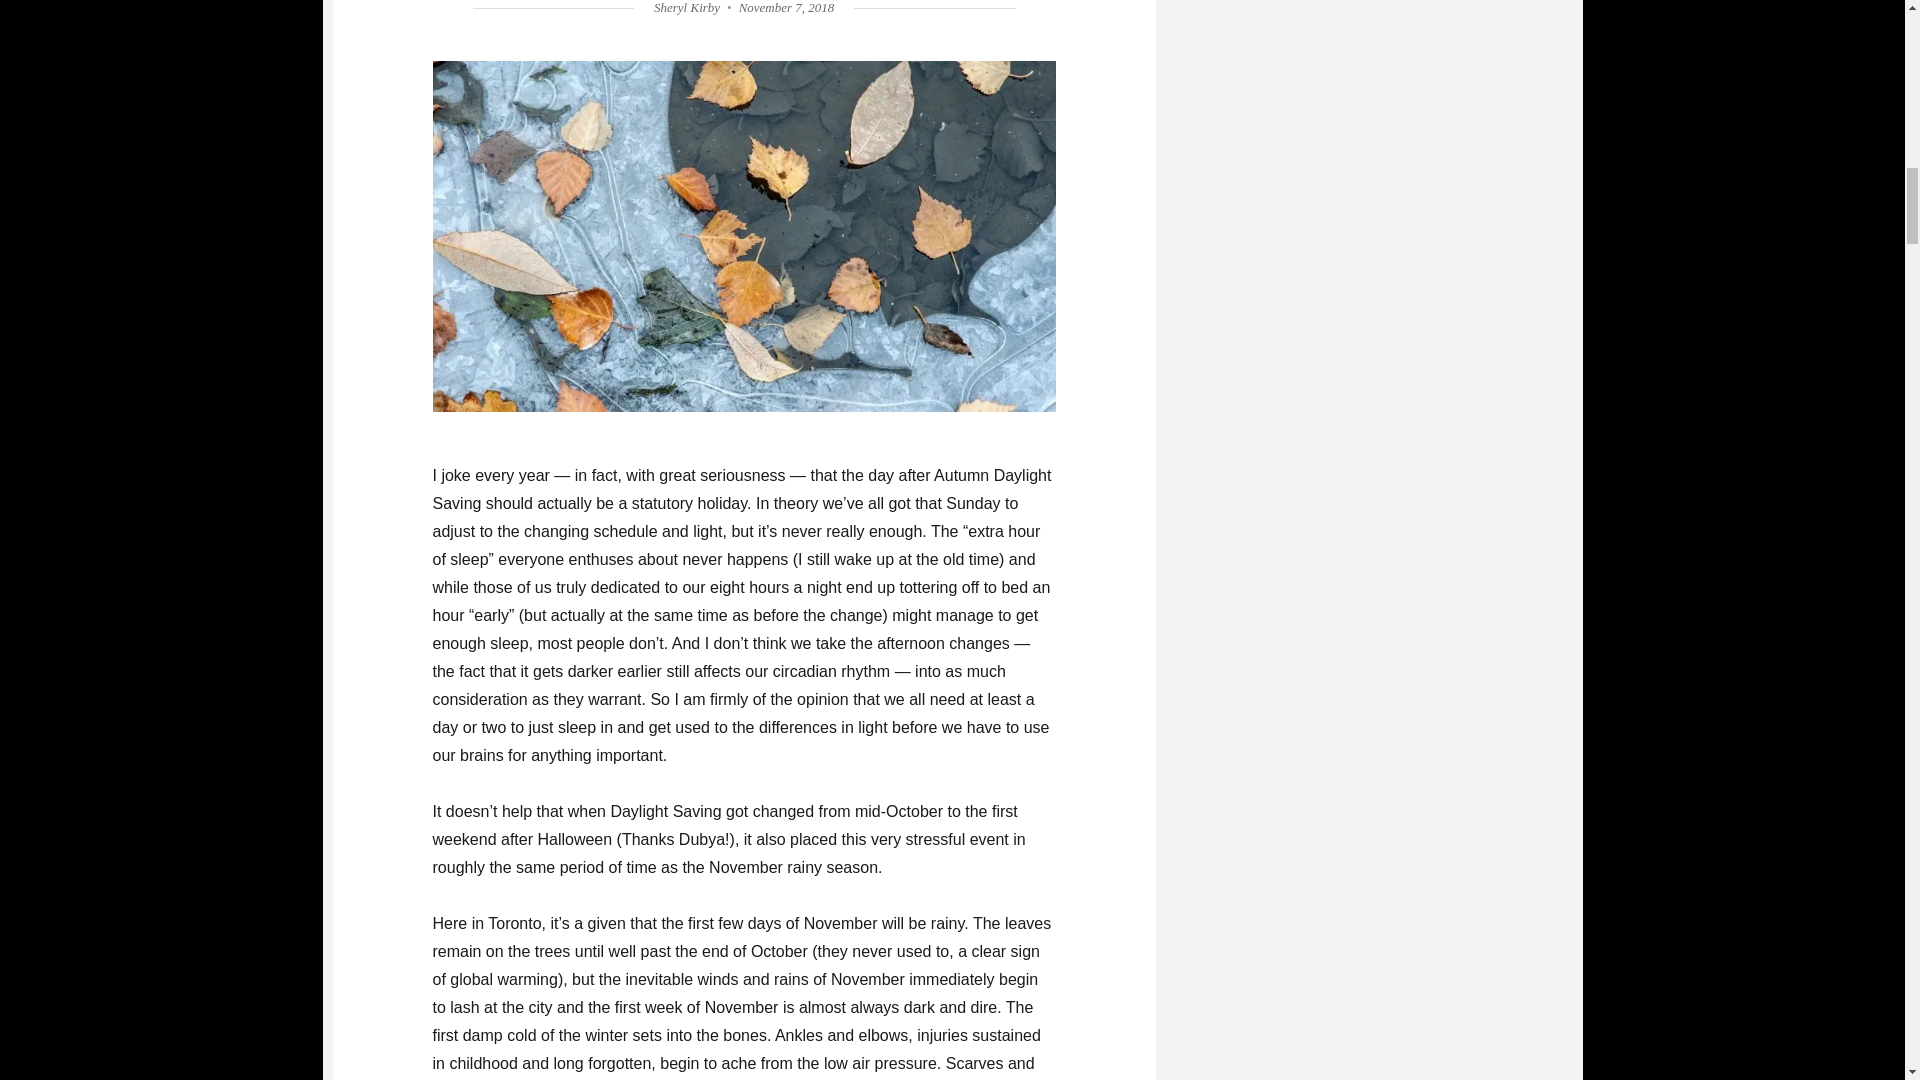  What do you see at coordinates (687, 8) in the screenshot?
I see `Sheryl Kirby` at bounding box center [687, 8].